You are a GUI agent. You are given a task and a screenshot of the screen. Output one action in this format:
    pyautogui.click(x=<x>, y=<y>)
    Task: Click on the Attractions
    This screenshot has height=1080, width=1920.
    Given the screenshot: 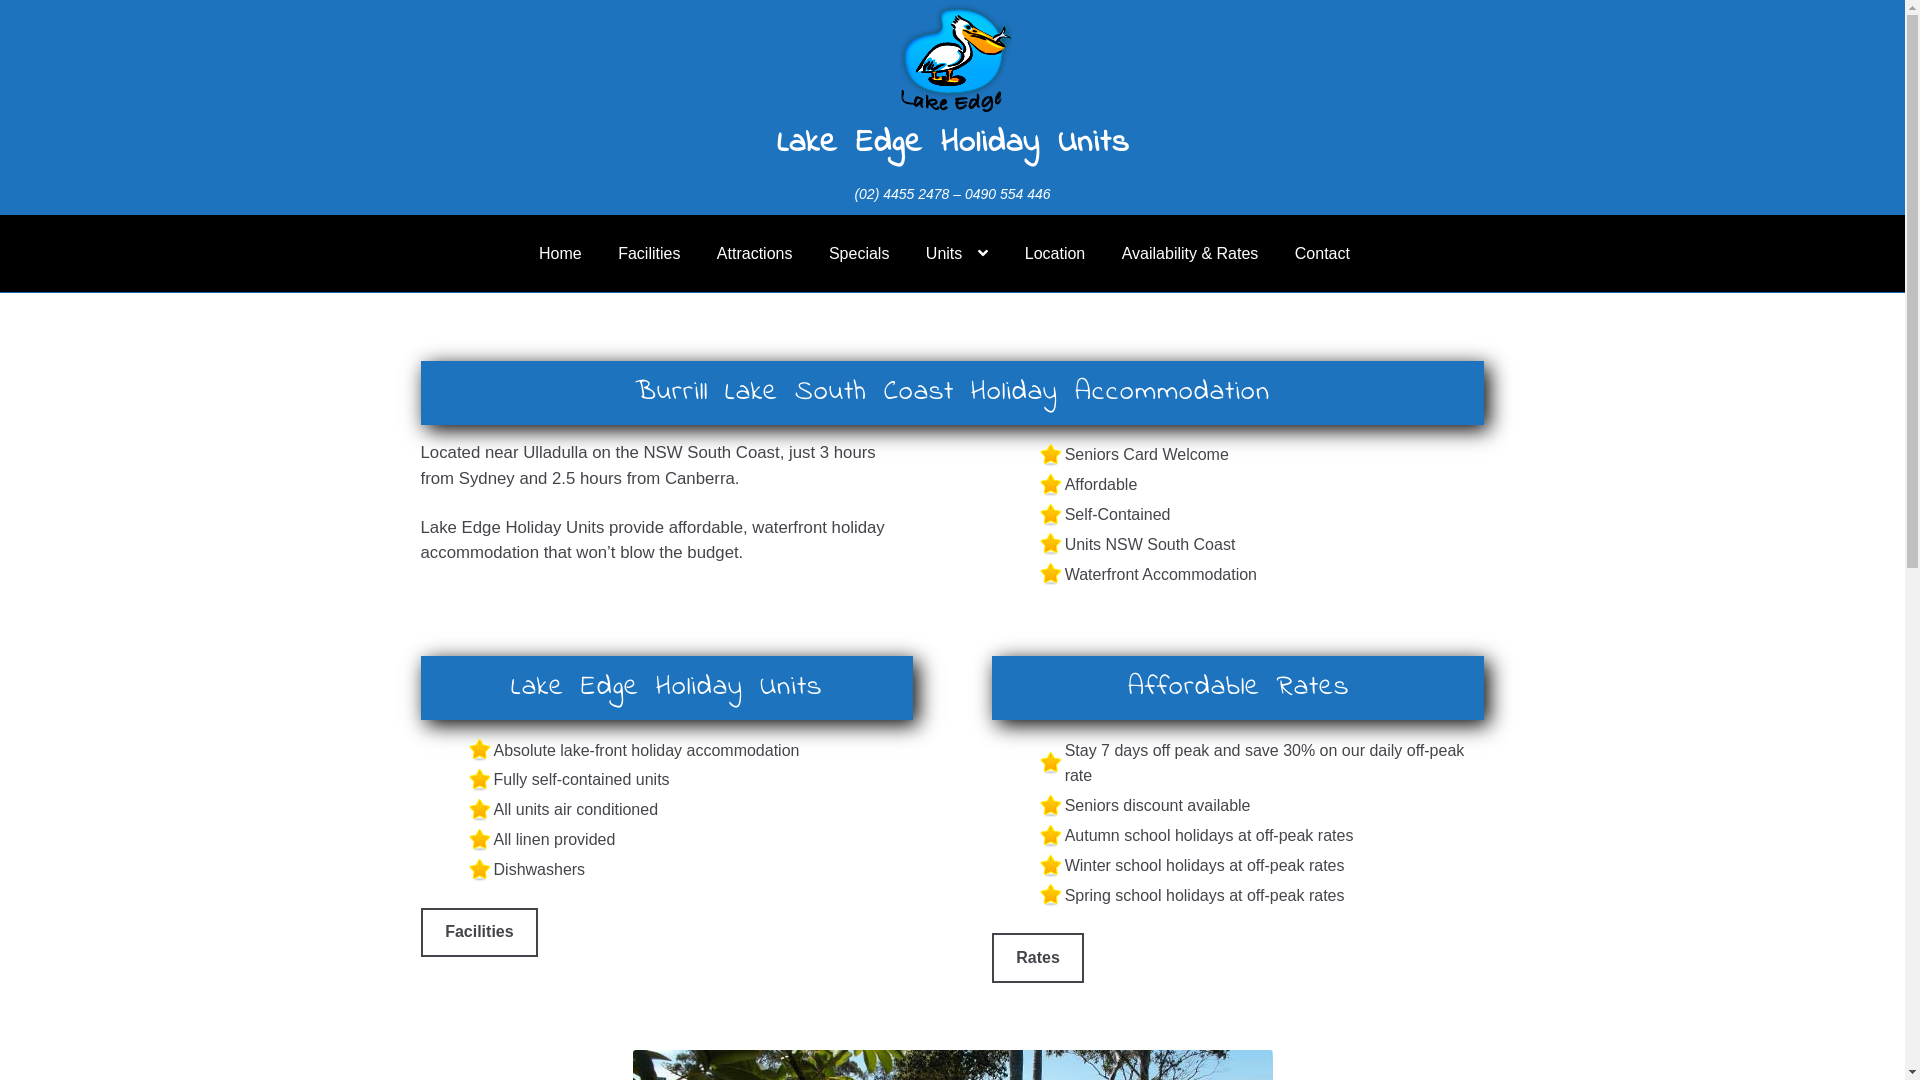 What is the action you would take?
    pyautogui.click(x=755, y=254)
    